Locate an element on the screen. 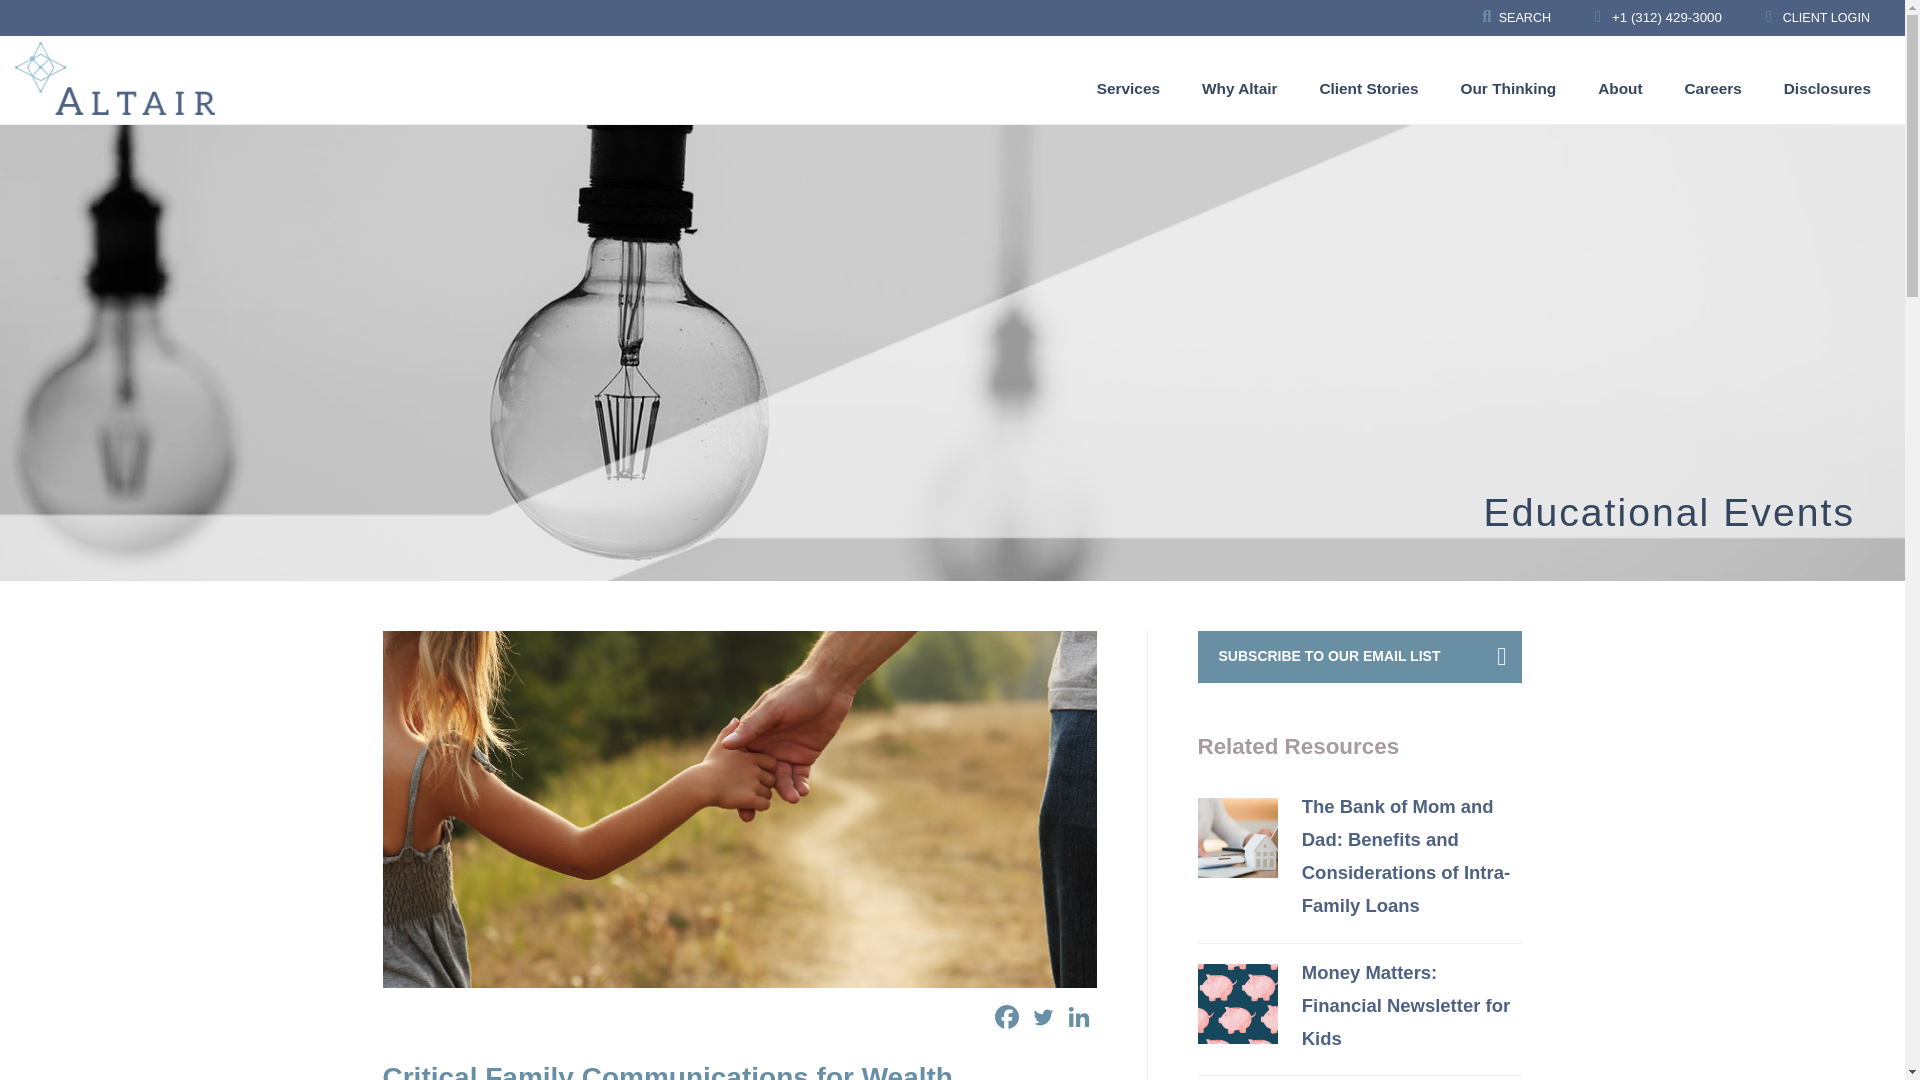  Linkedin is located at coordinates (1078, 1016).